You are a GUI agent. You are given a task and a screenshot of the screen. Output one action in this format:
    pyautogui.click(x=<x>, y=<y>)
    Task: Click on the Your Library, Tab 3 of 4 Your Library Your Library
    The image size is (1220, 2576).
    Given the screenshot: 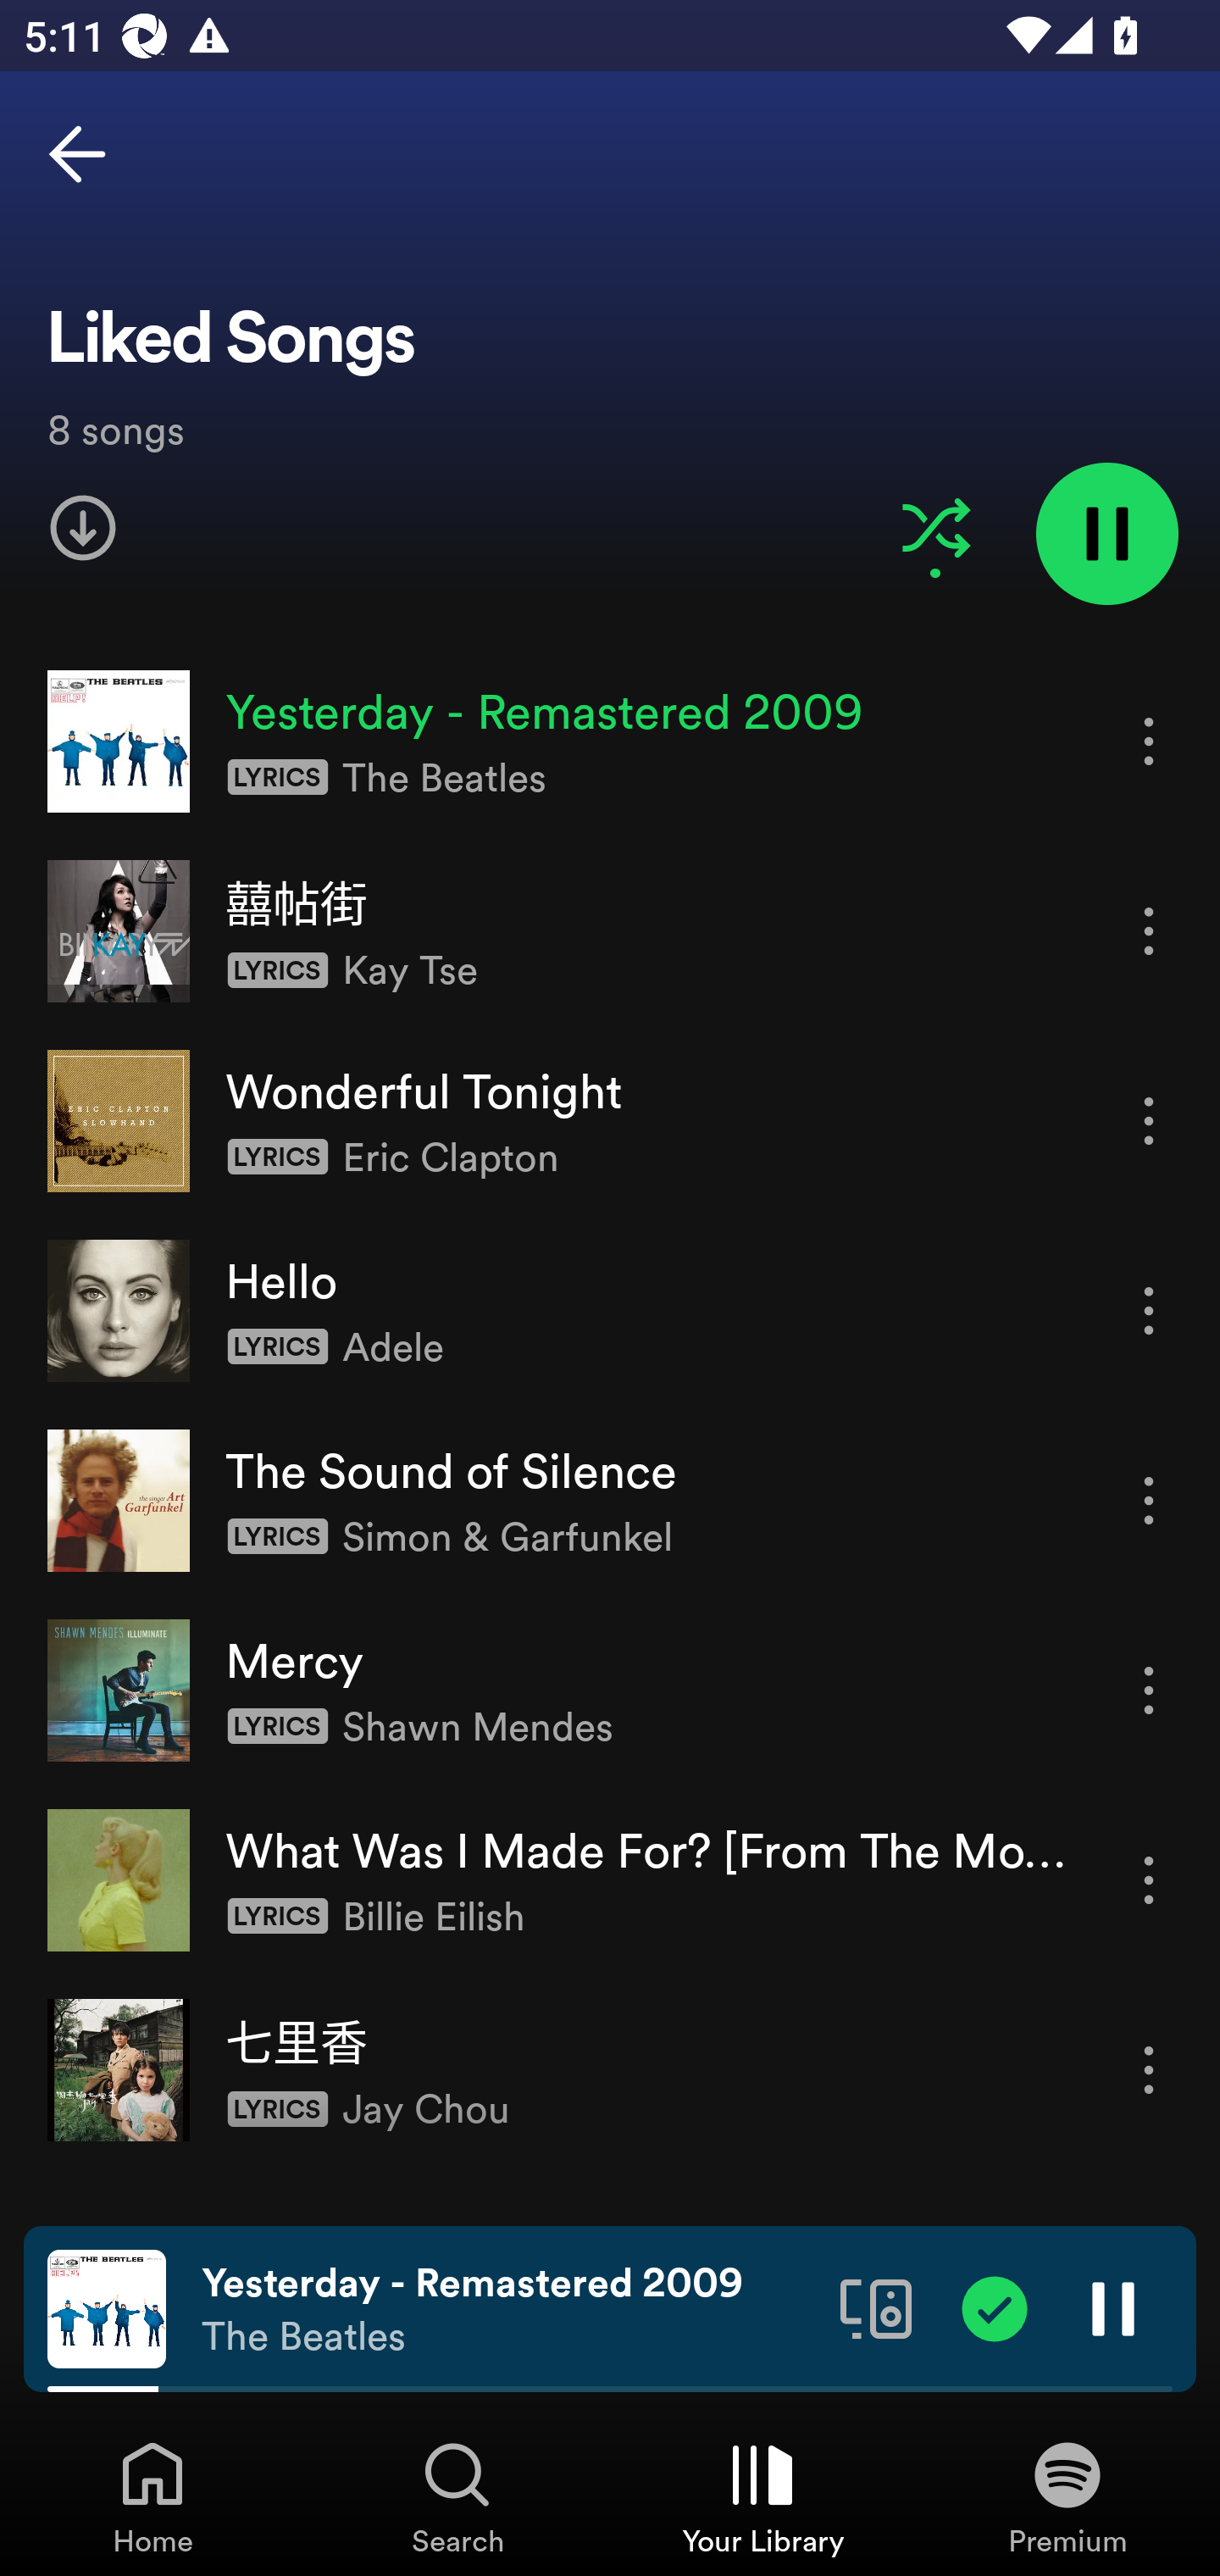 What is the action you would take?
    pyautogui.click(x=762, y=2496)
    